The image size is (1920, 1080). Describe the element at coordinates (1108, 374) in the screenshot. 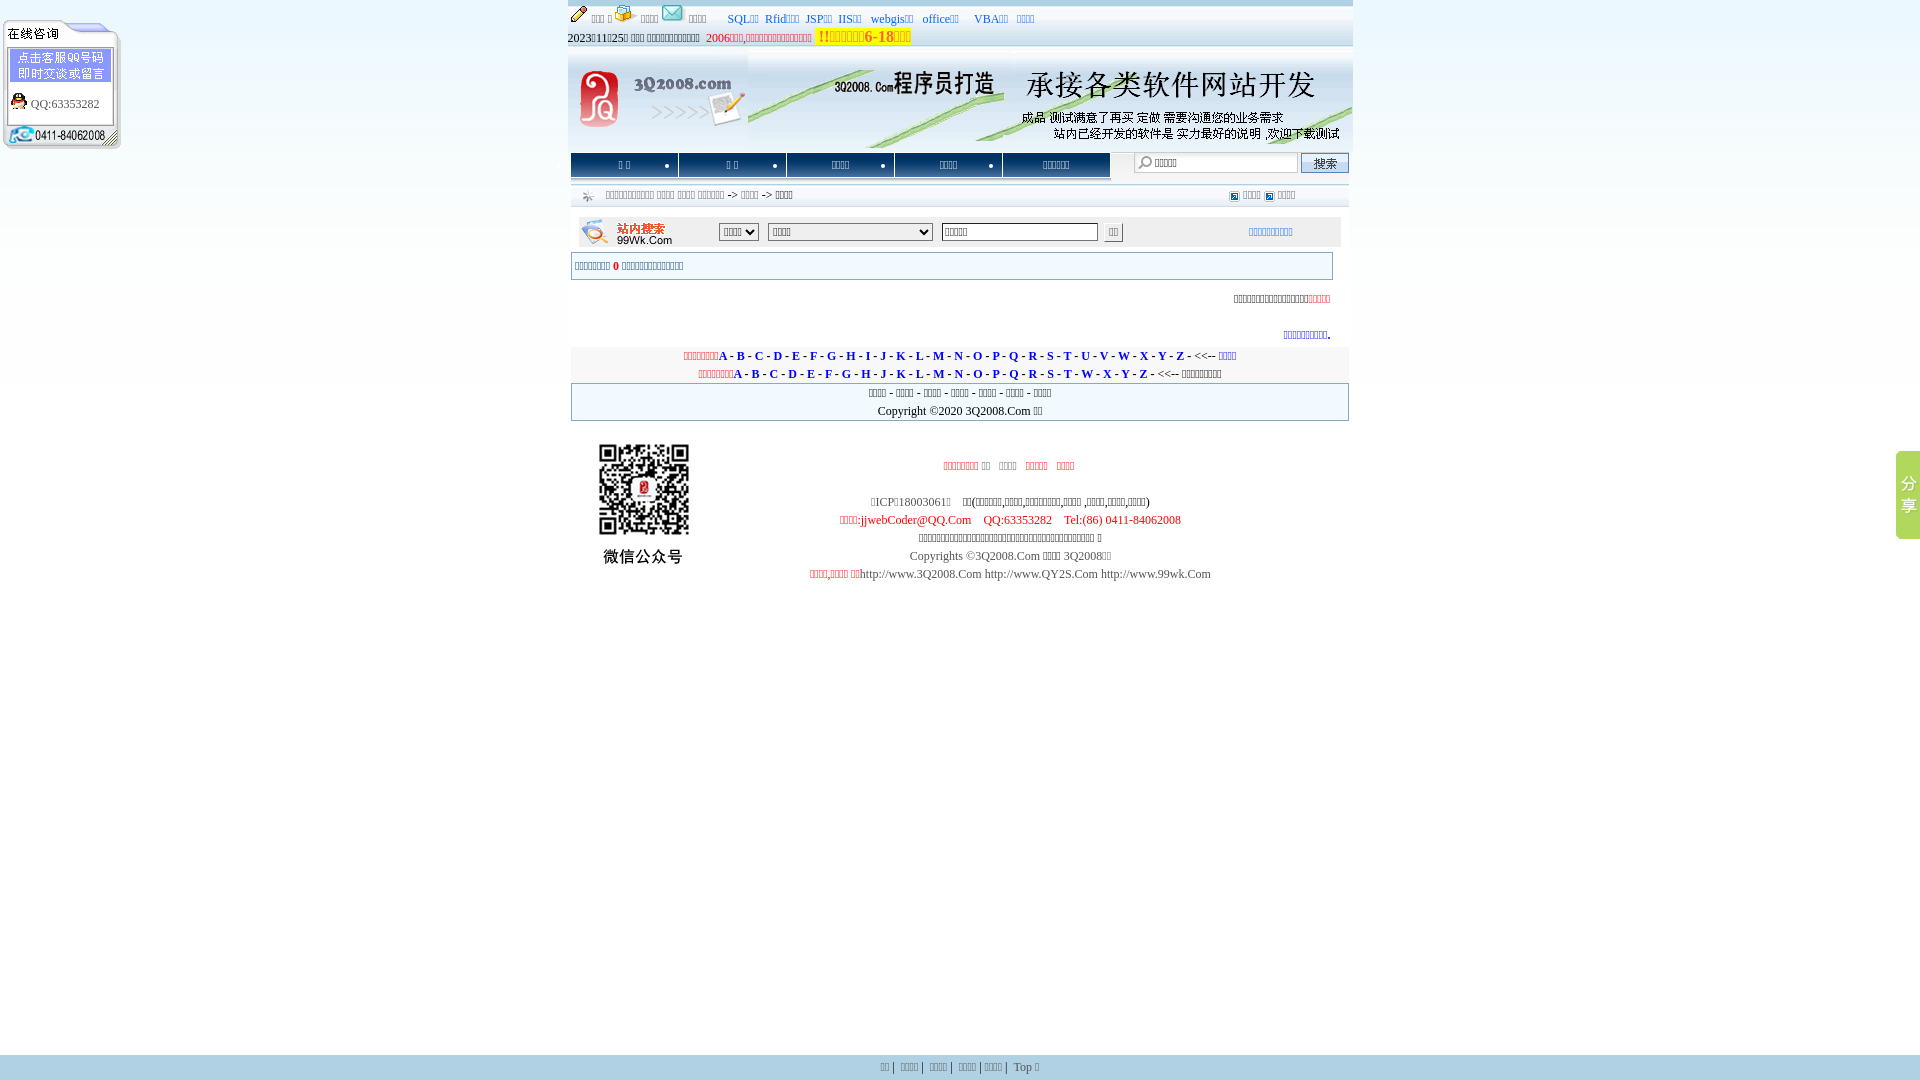

I see `X` at that location.